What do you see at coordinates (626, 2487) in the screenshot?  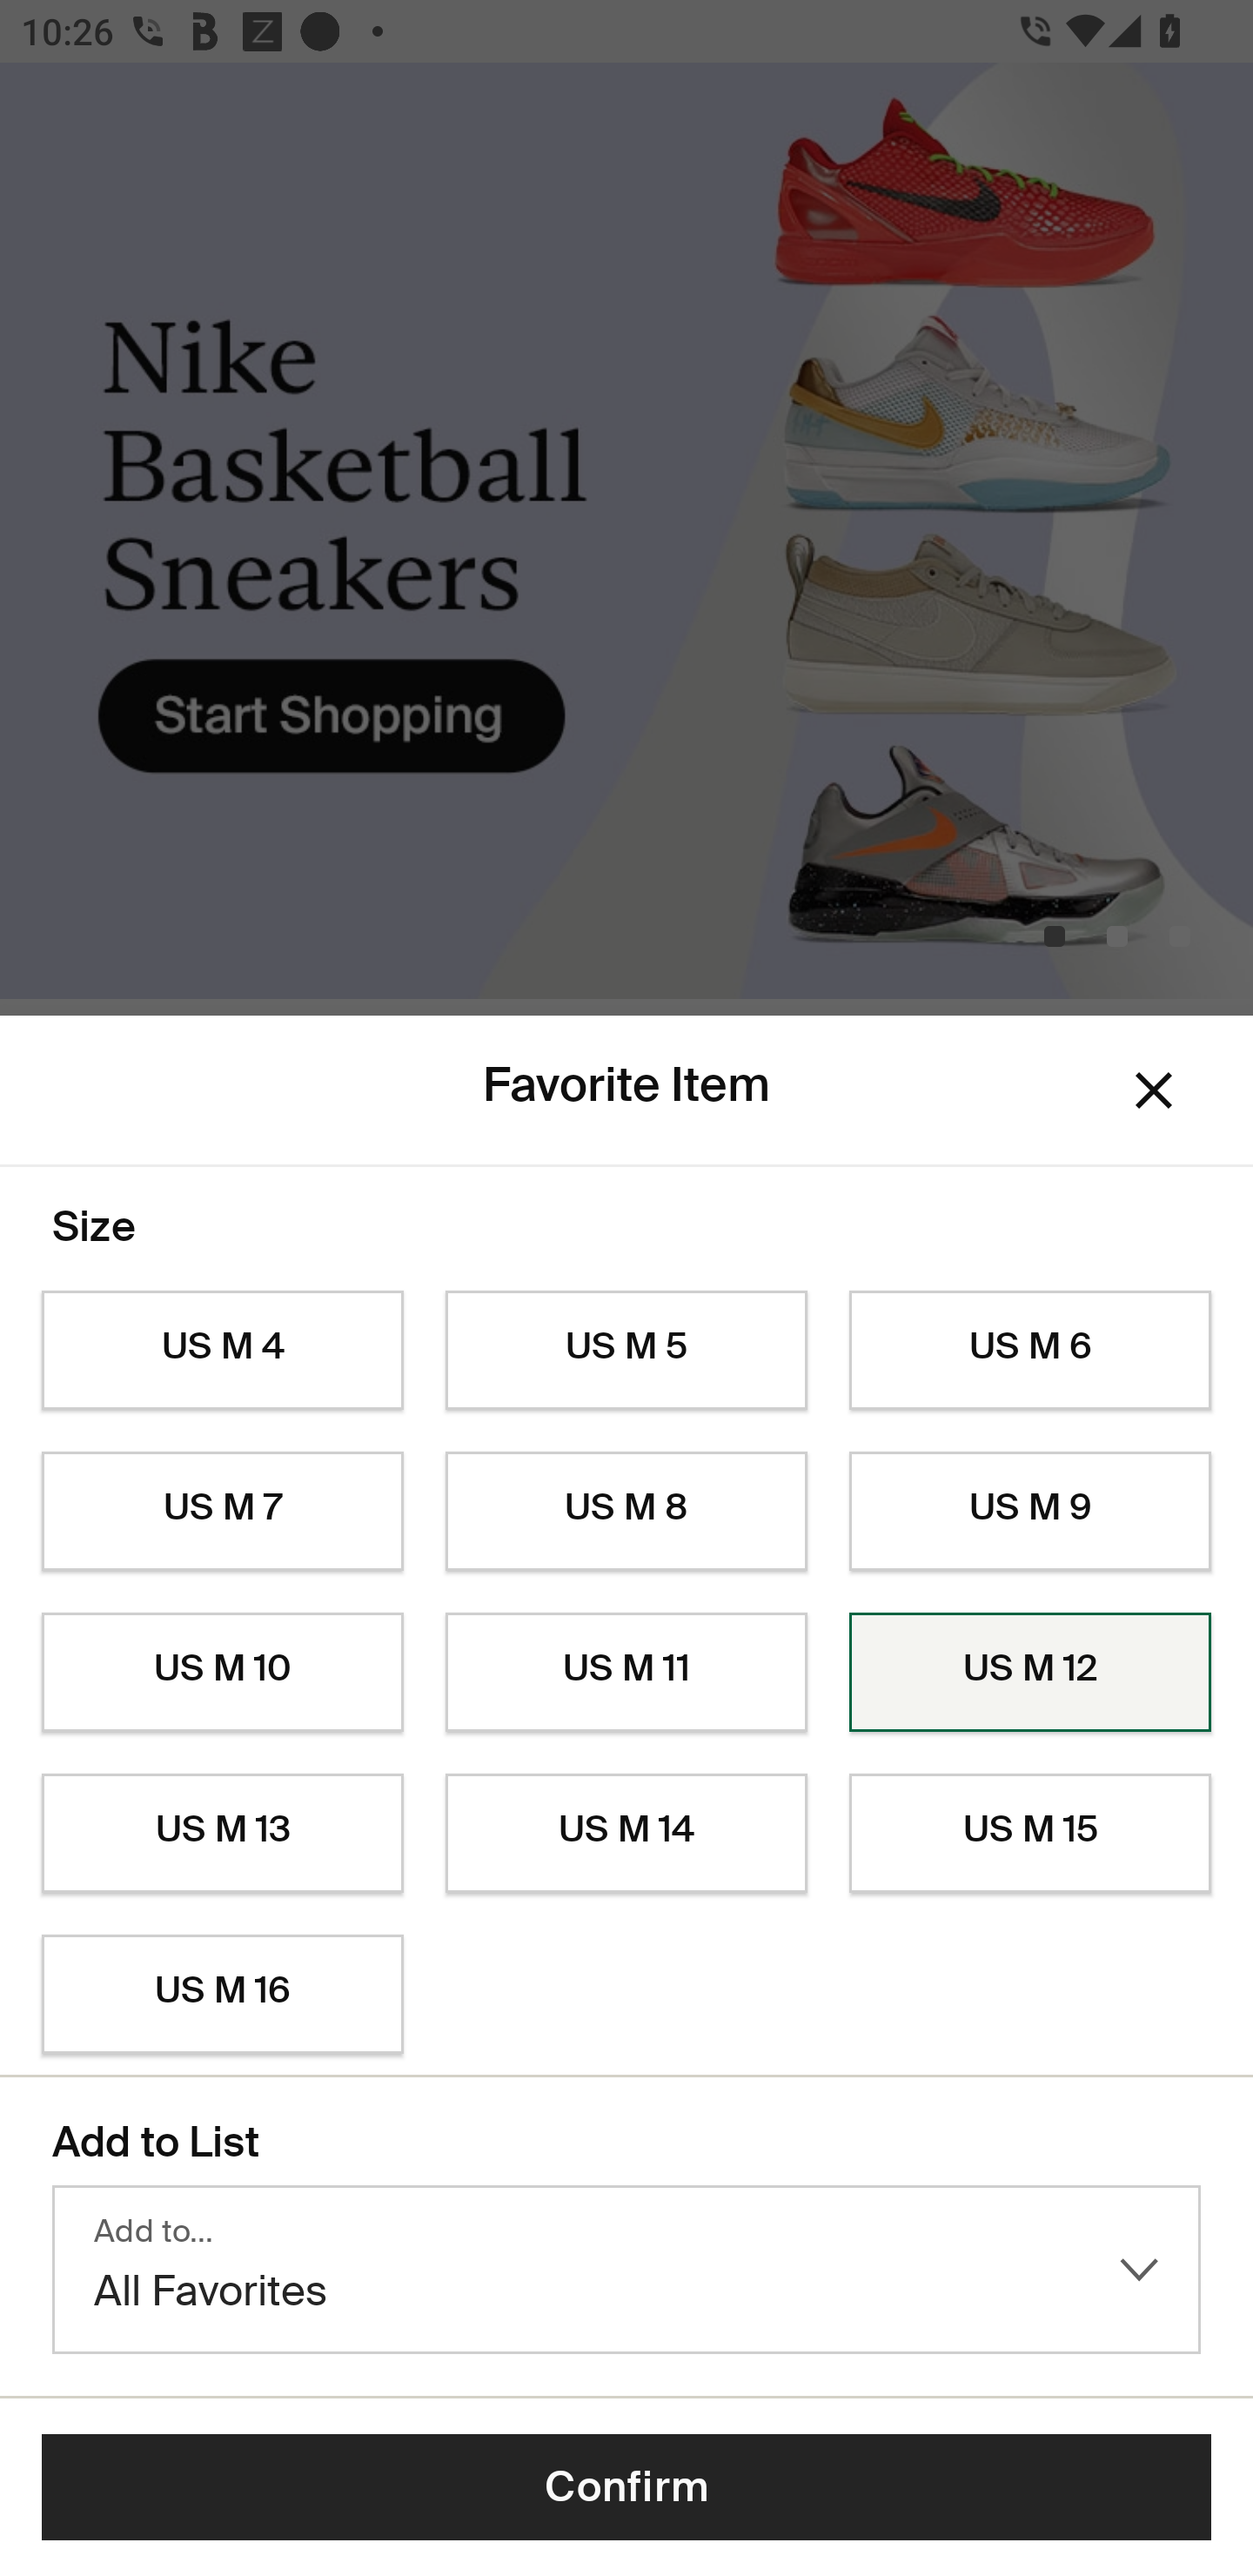 I see `Confirm` at bounding box center [626, 2487].